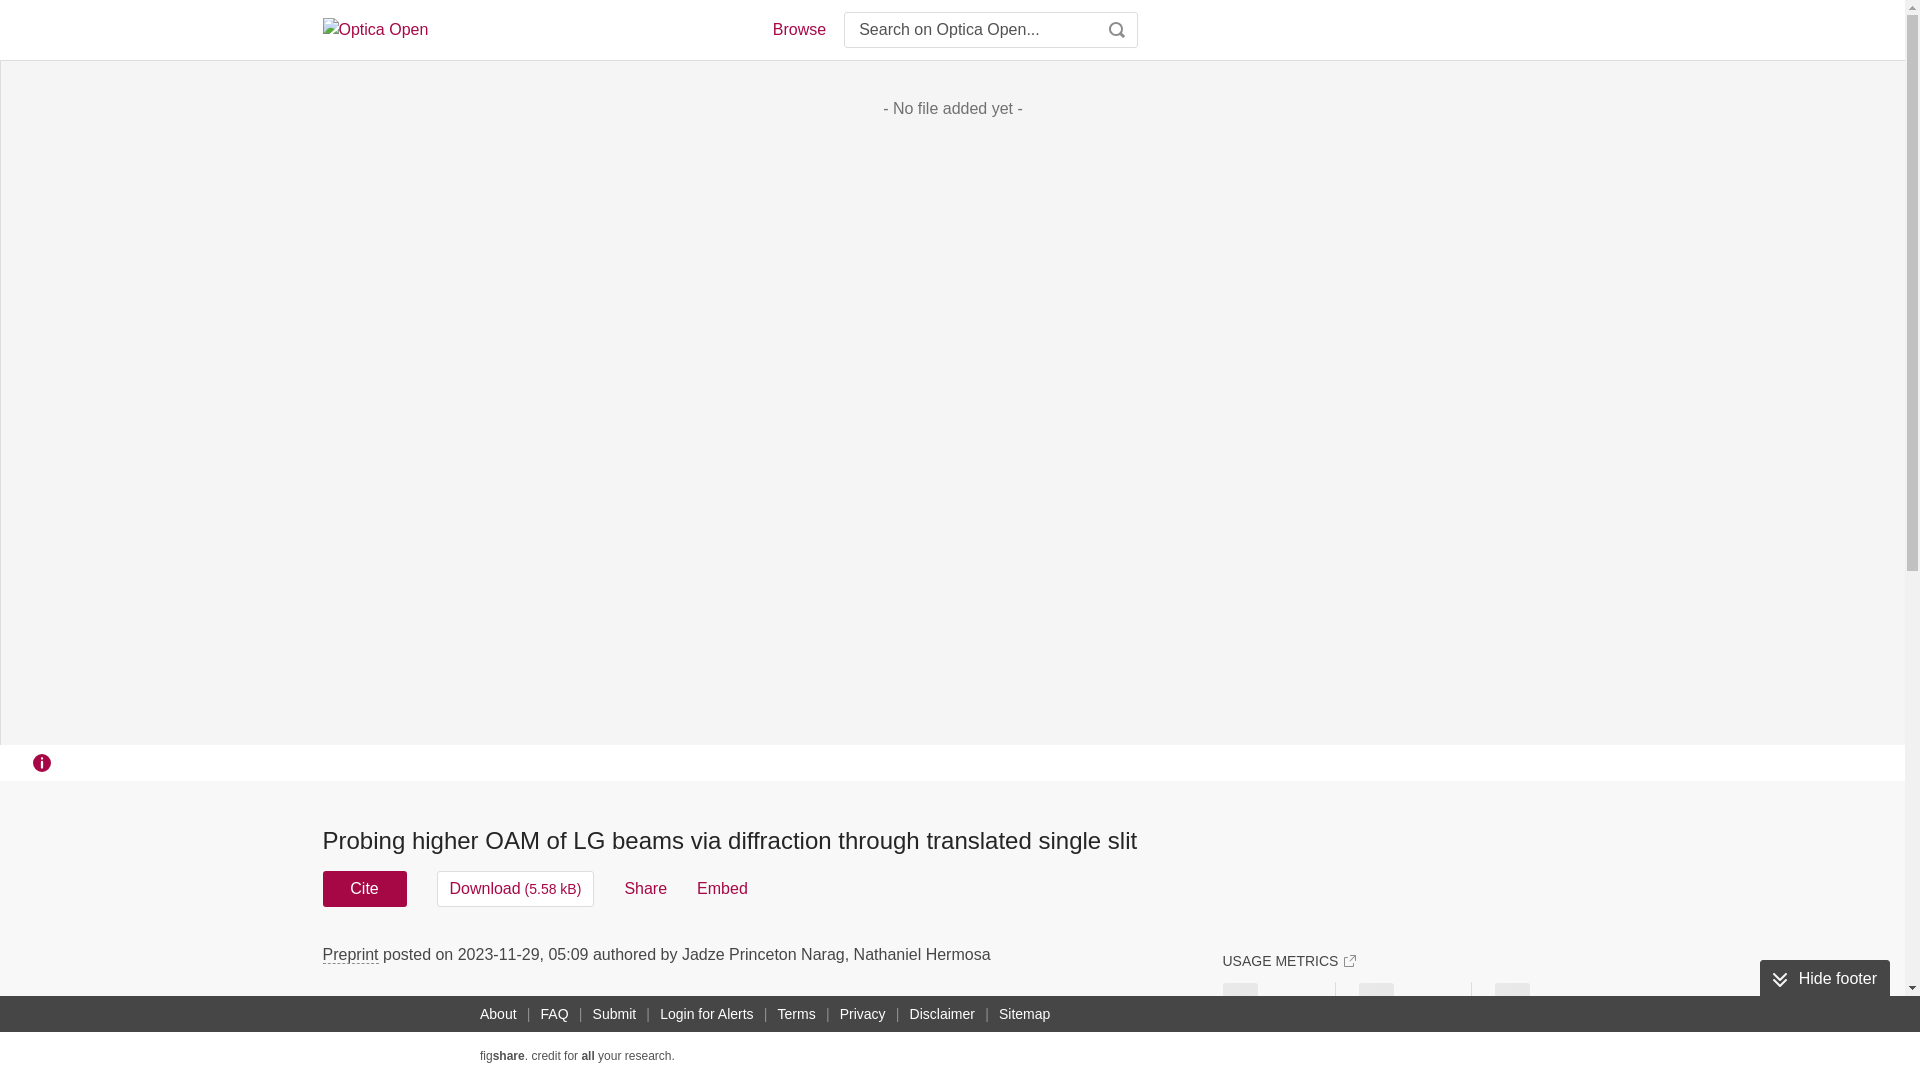 The height and width of the screenshot is (1080, 1920). I want to click on Privacy, so click(862, 1014).